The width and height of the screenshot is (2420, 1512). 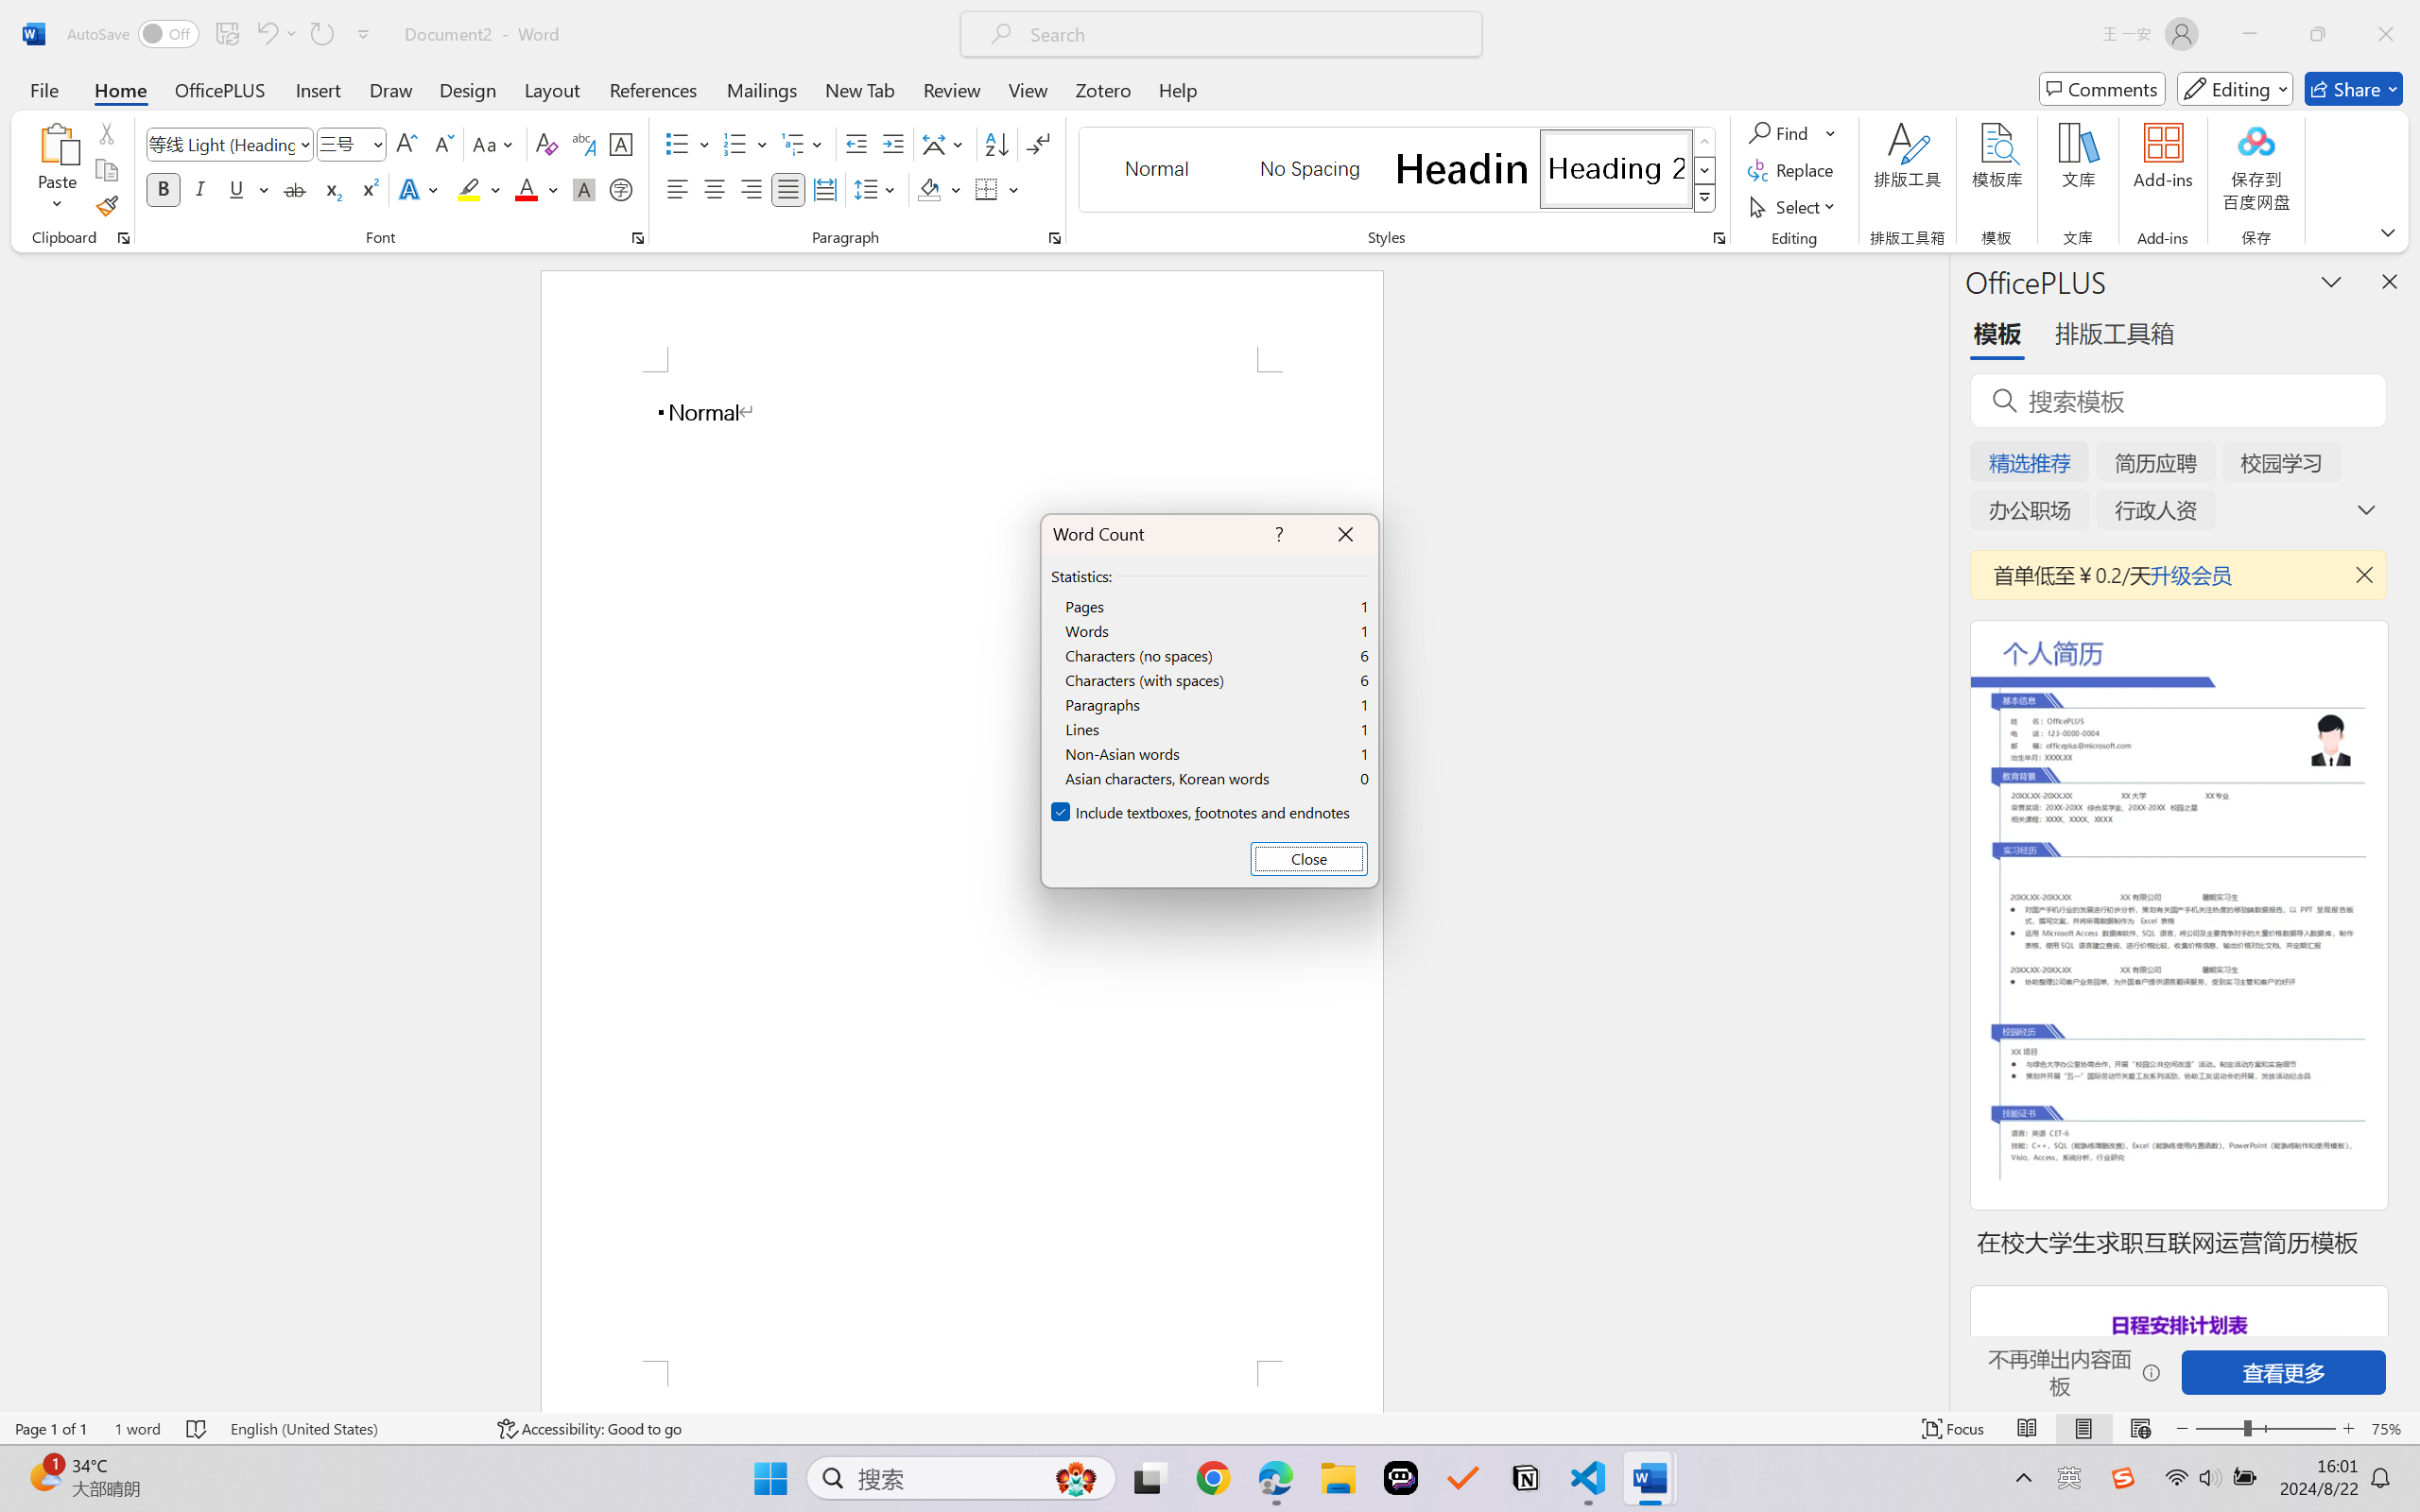 I want to click on Find, so click(x=1792, y=132).